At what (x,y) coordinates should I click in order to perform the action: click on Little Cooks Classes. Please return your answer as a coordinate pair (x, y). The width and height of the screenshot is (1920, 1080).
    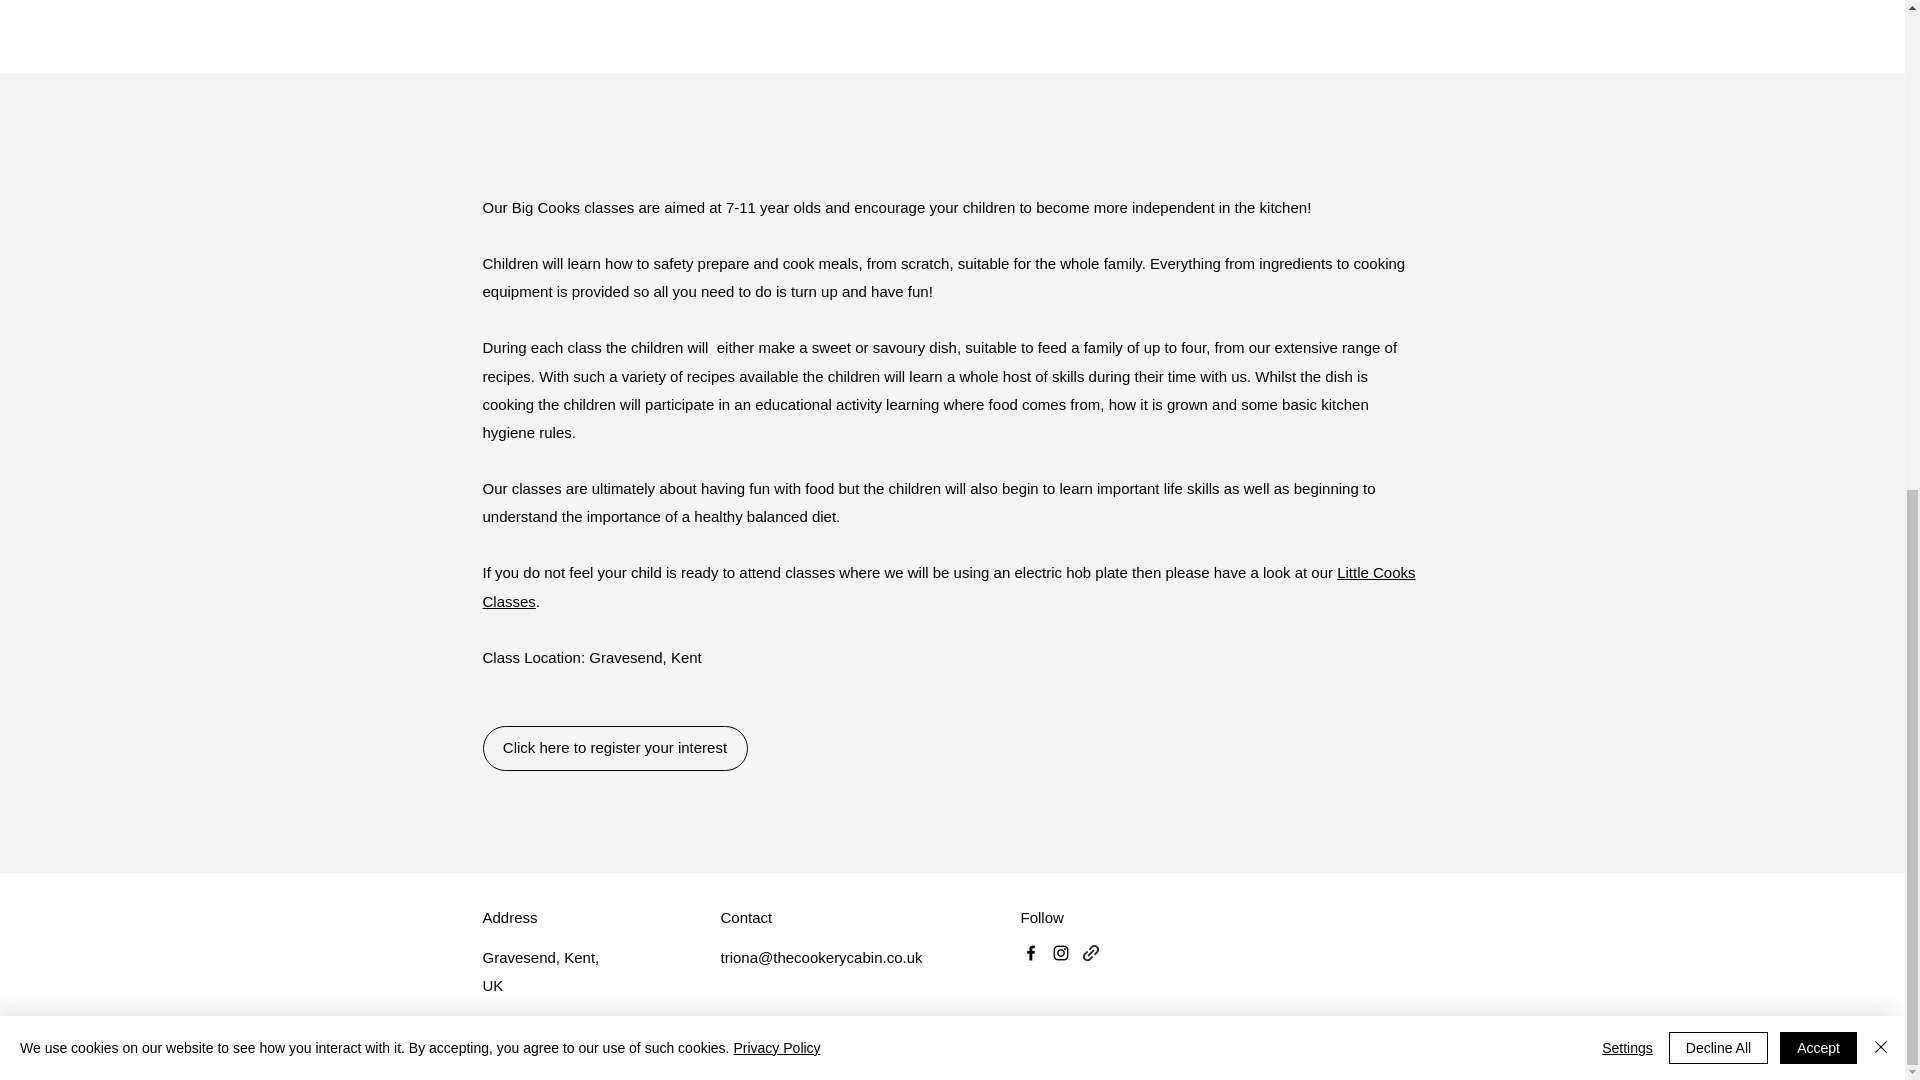
    Looking at the image, I should click on (948, 586).